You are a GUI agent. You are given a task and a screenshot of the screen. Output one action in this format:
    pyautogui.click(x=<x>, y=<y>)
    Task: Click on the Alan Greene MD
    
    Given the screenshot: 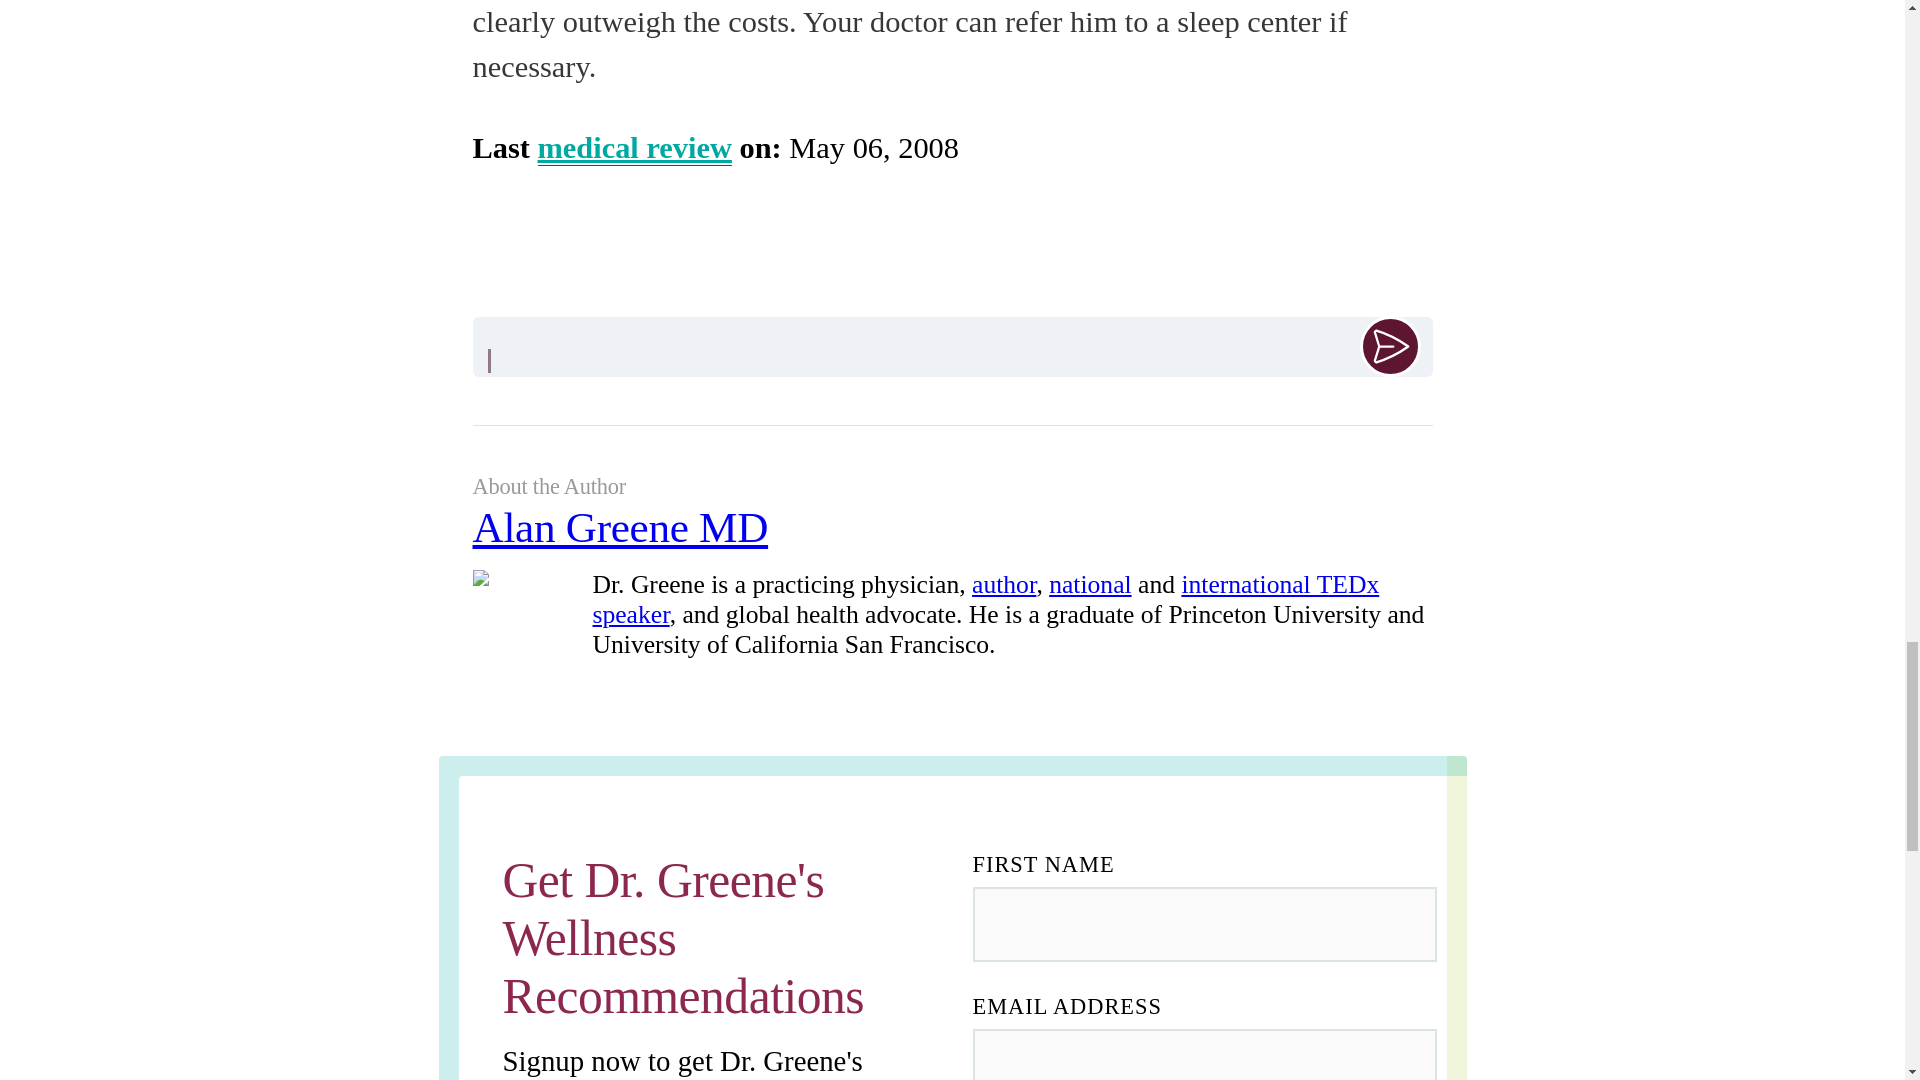 What is the action you would take?
    pyautogui.click(x=952, y=536)
    